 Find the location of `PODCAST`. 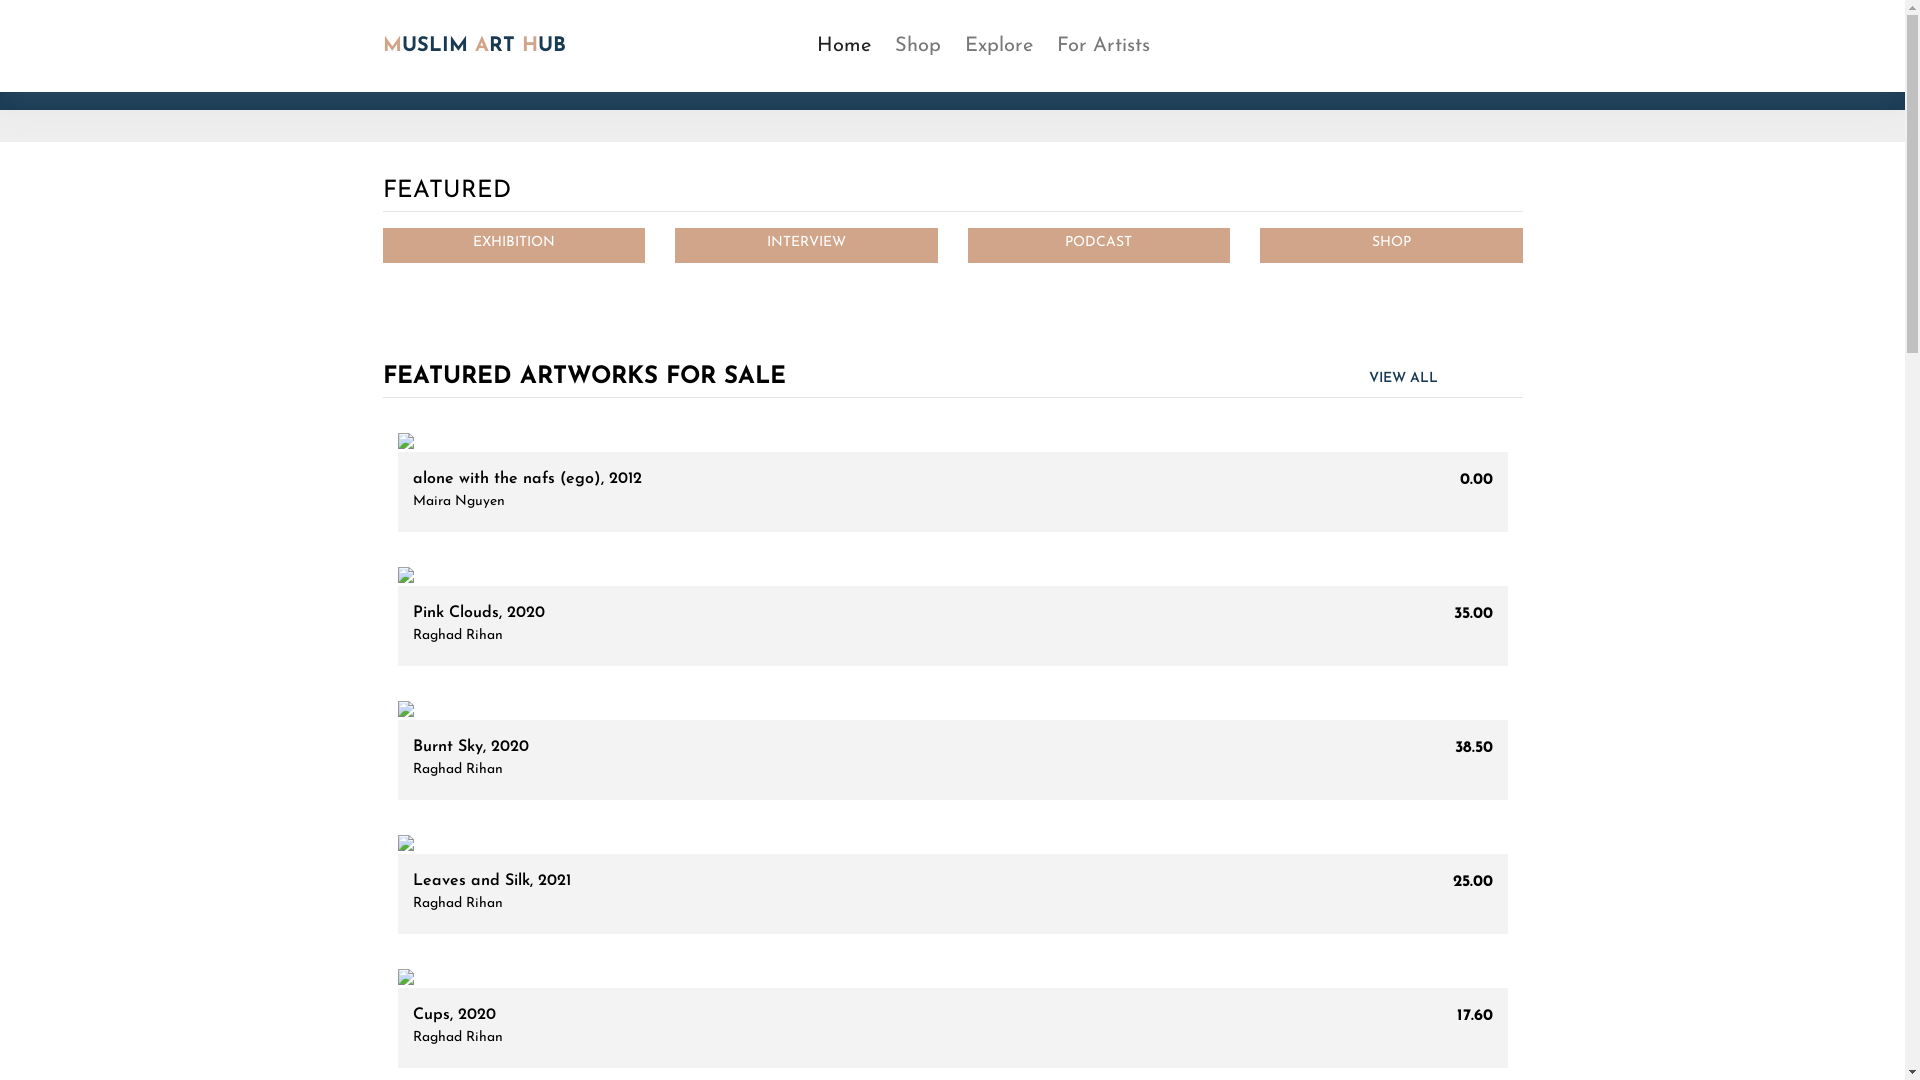

PODCAST is located at coordinates (1098, 242).